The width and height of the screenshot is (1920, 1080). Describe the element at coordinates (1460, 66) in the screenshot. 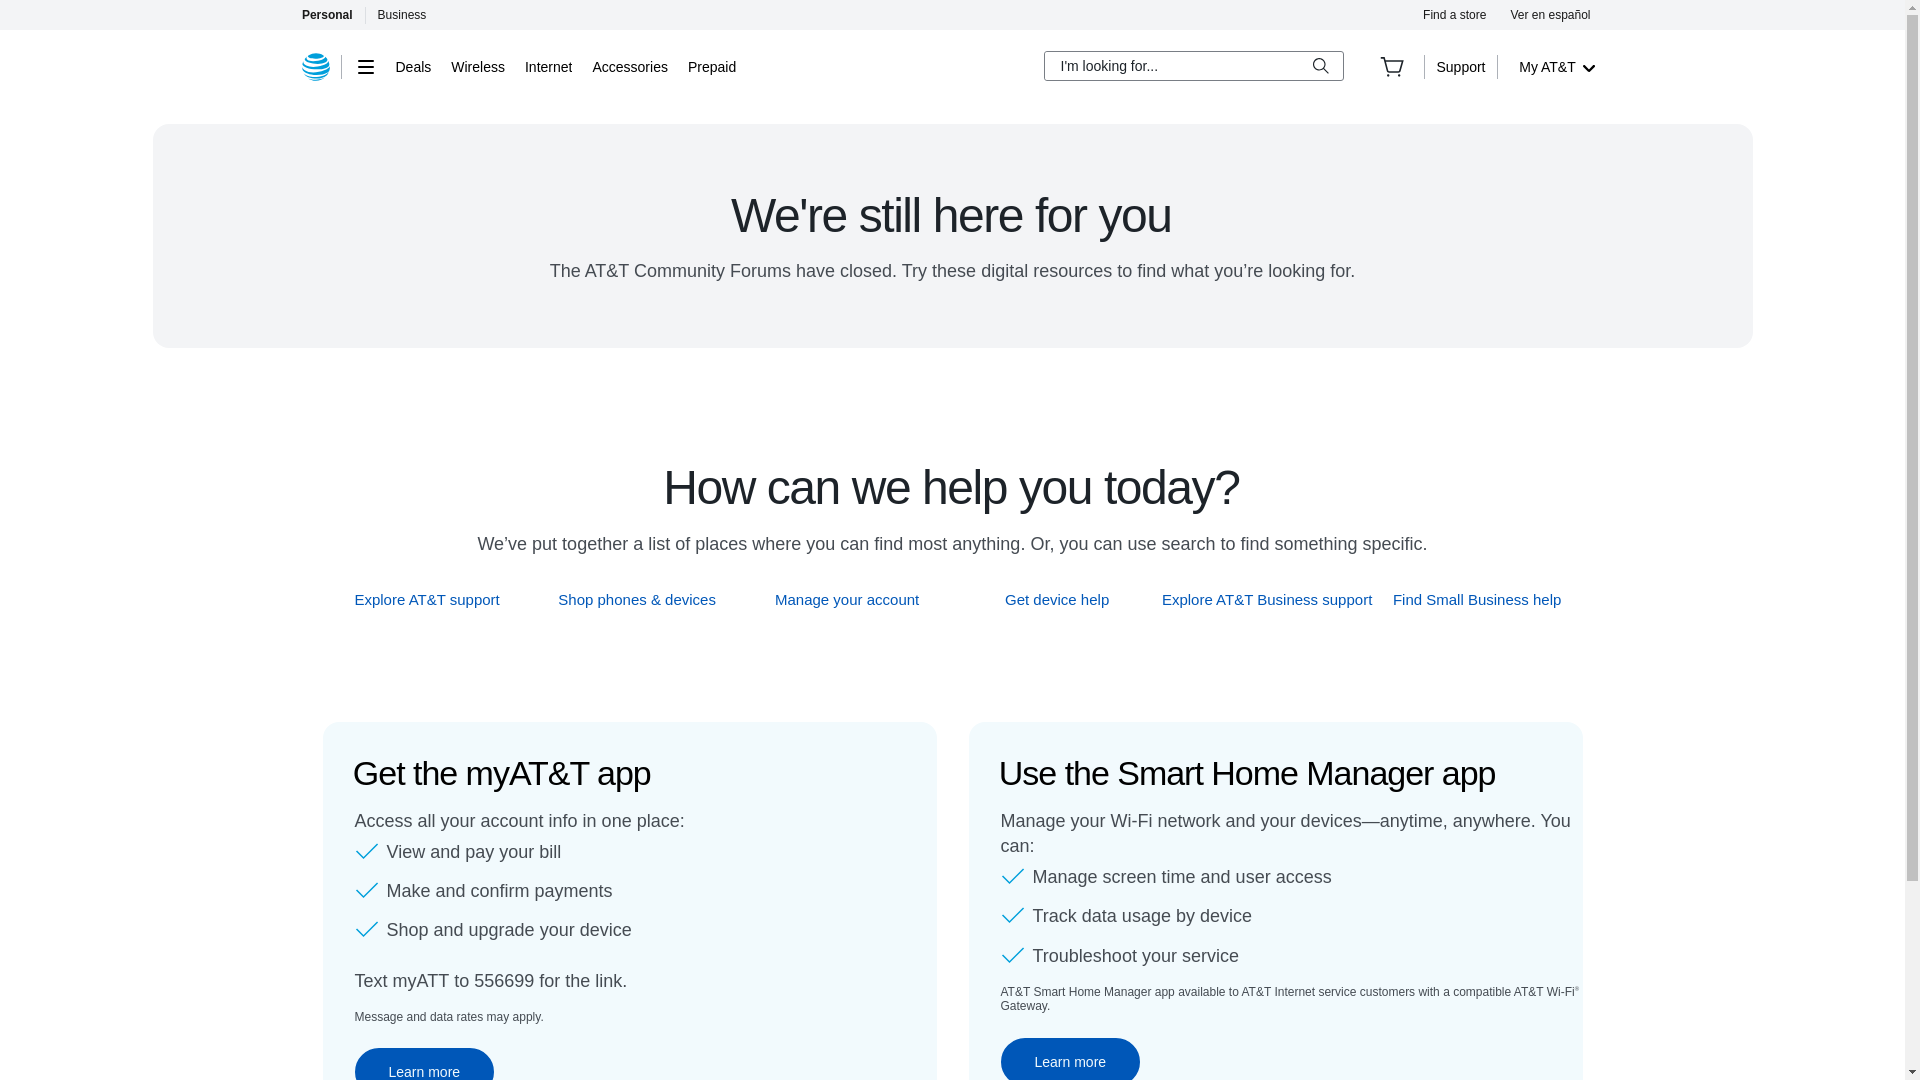

I see `Support` at that location.